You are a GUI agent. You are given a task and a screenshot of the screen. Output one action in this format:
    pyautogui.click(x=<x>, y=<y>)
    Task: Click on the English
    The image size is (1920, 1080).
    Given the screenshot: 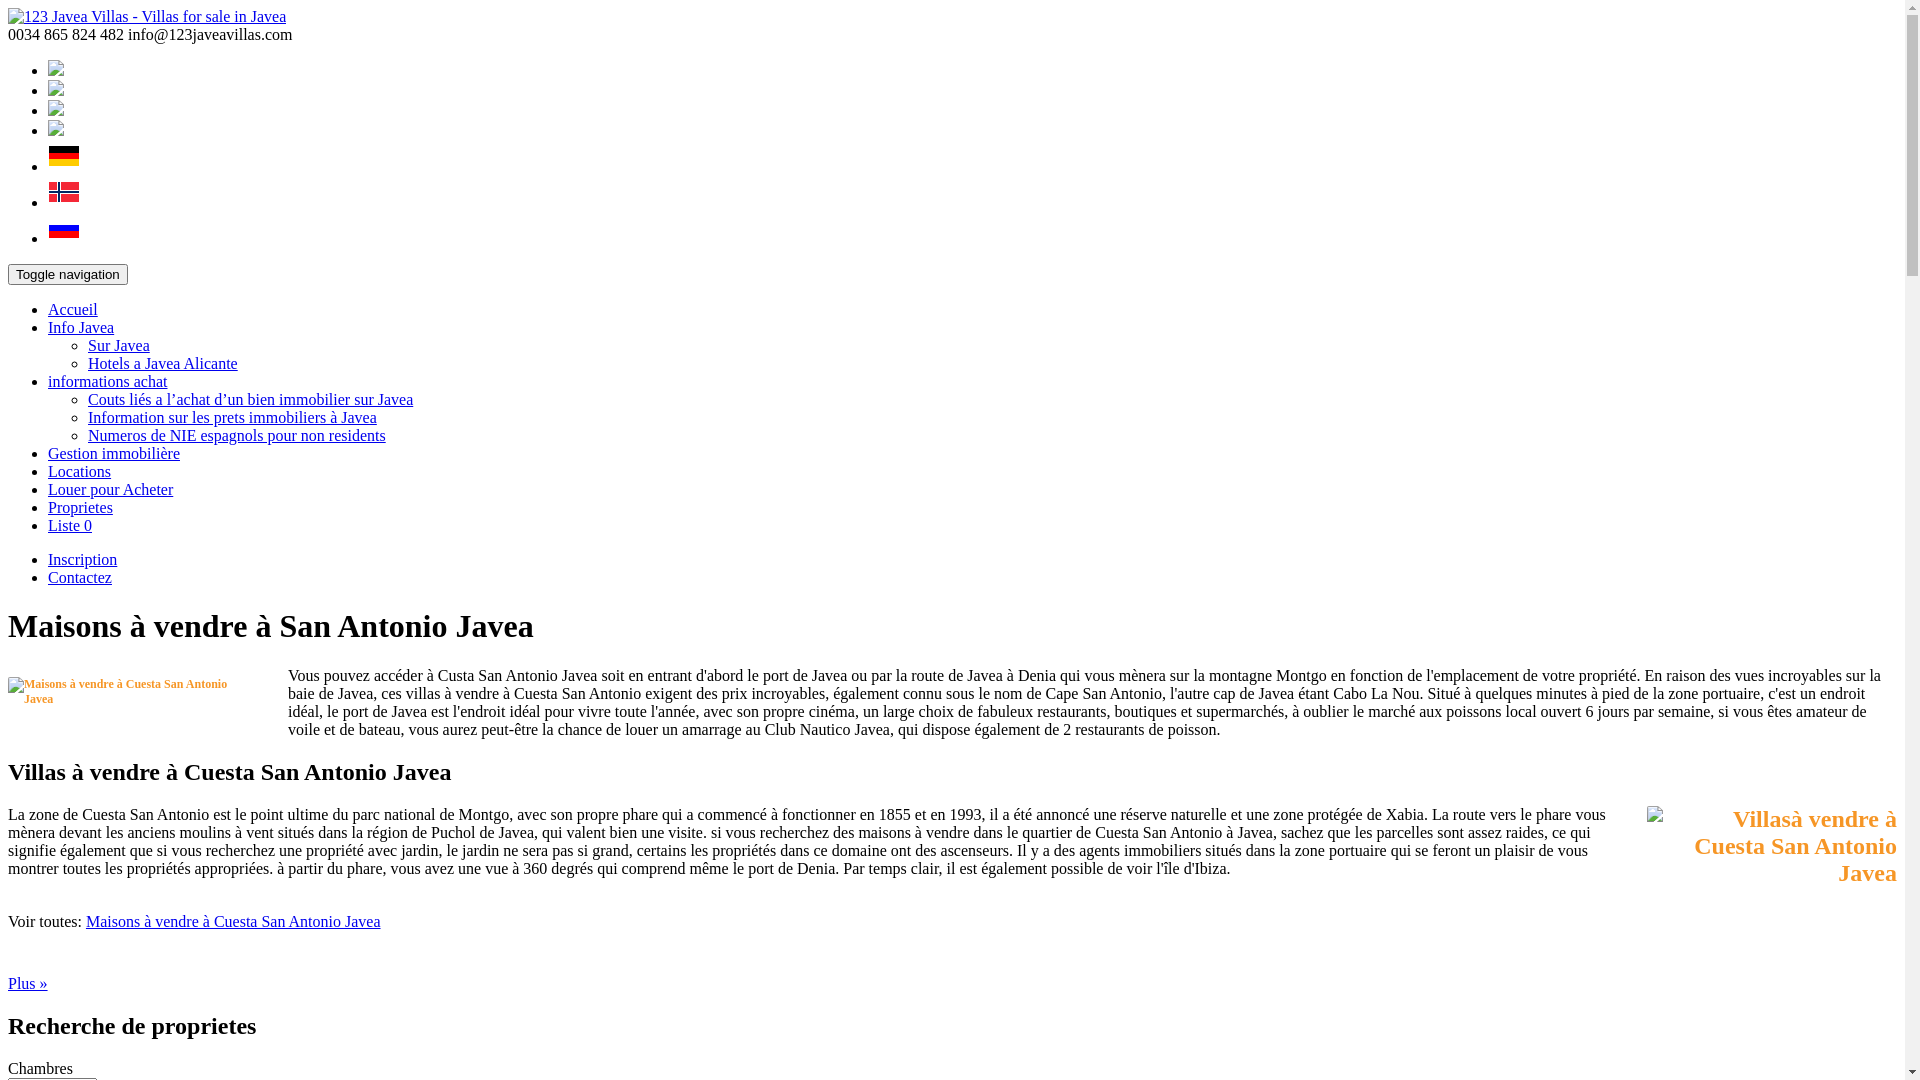 What is the action you would take?
    pyautogui.click(x=56, y=70)
    